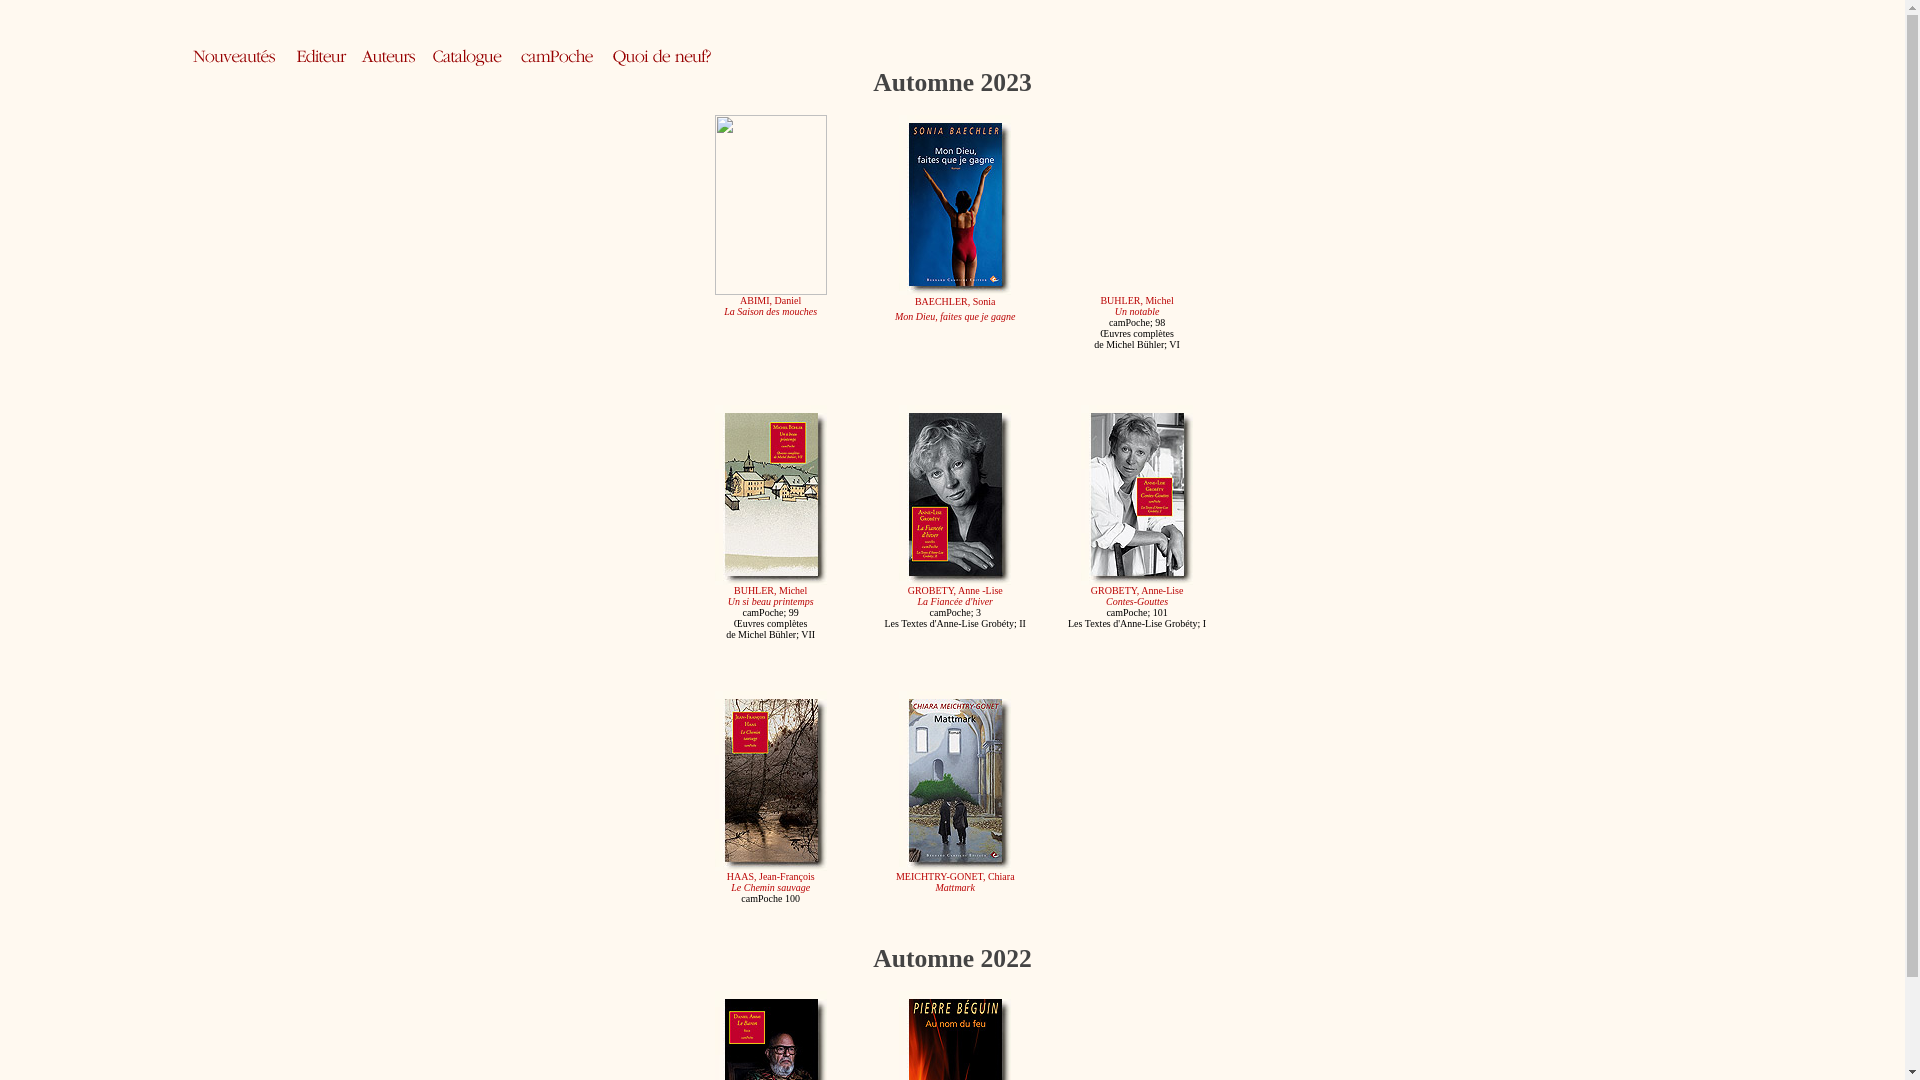 The image size is (1920, 1080). What do you see at coordinates (1137, 602) in the screenshot?
I see `Contes-Gouttes` at bounding box center [1137, 602].